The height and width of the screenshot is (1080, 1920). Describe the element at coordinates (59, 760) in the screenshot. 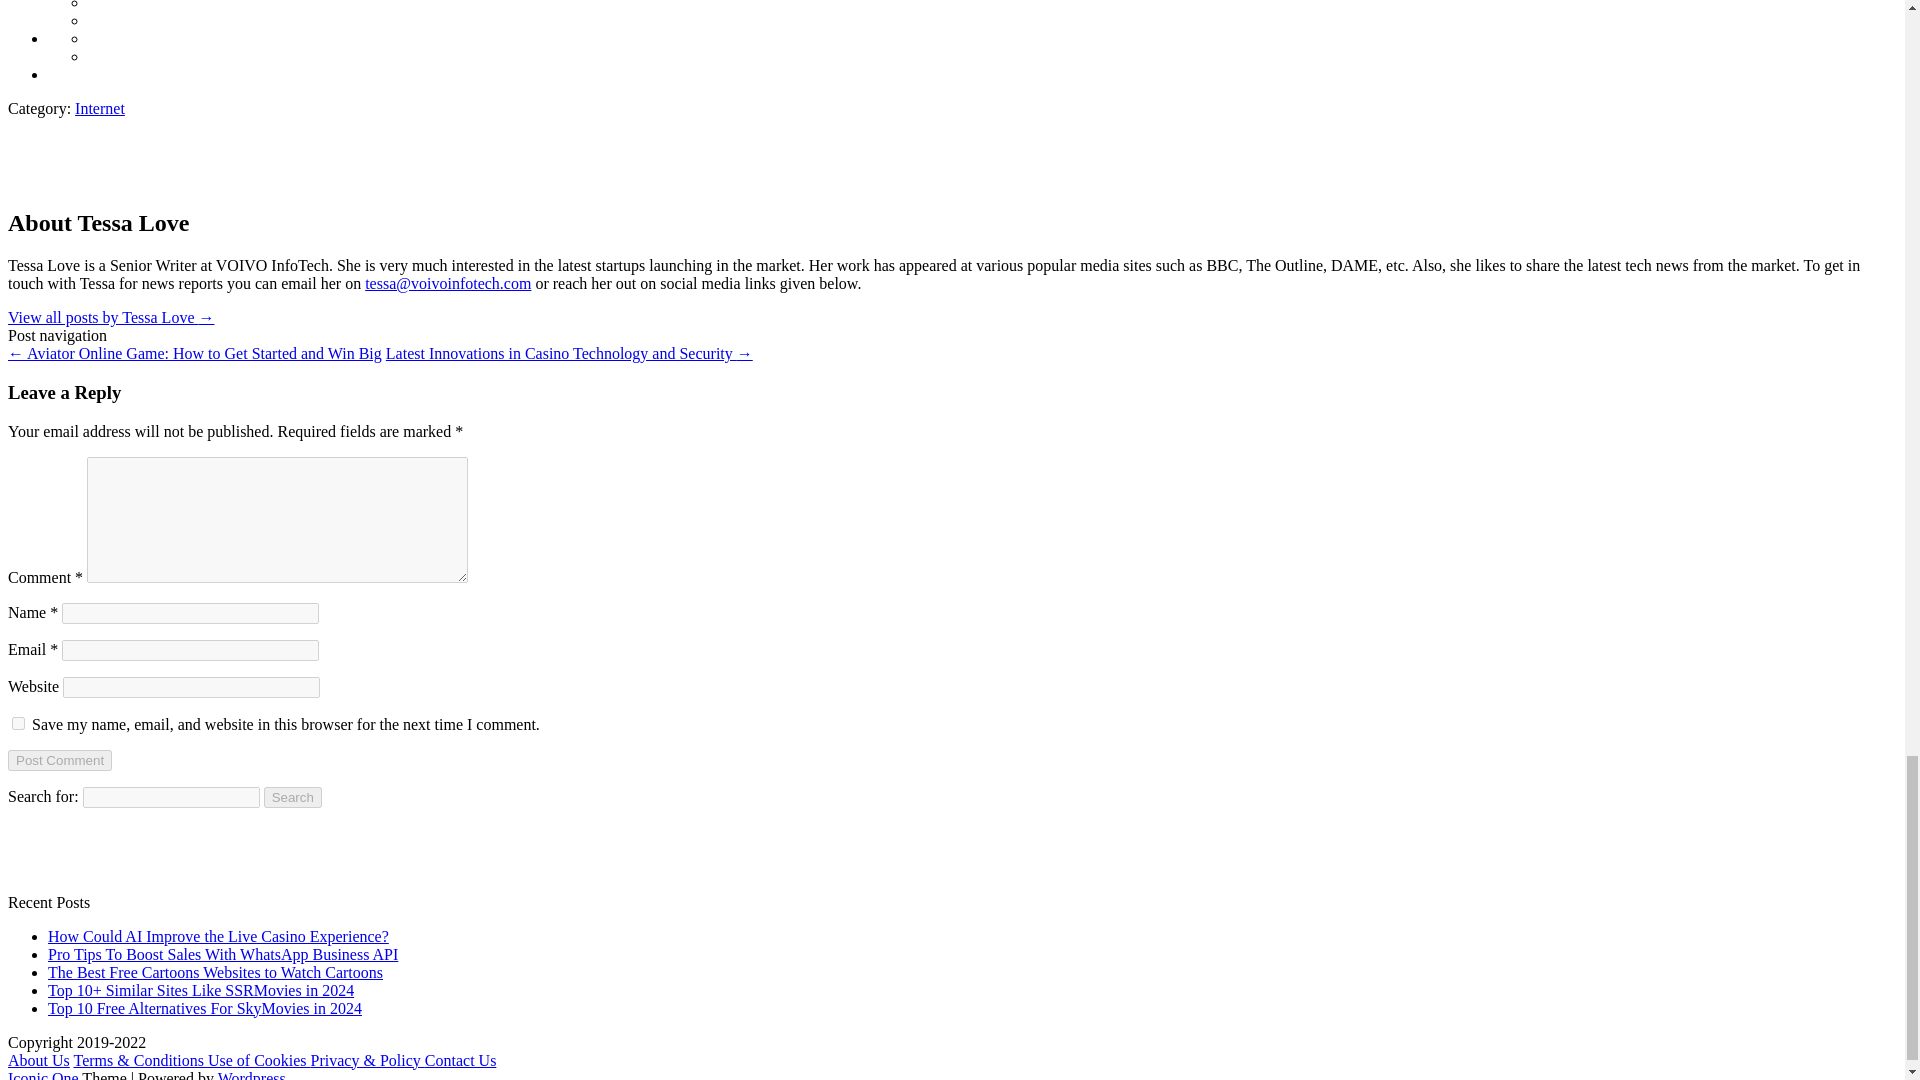

I see `Post Comment` at that location.